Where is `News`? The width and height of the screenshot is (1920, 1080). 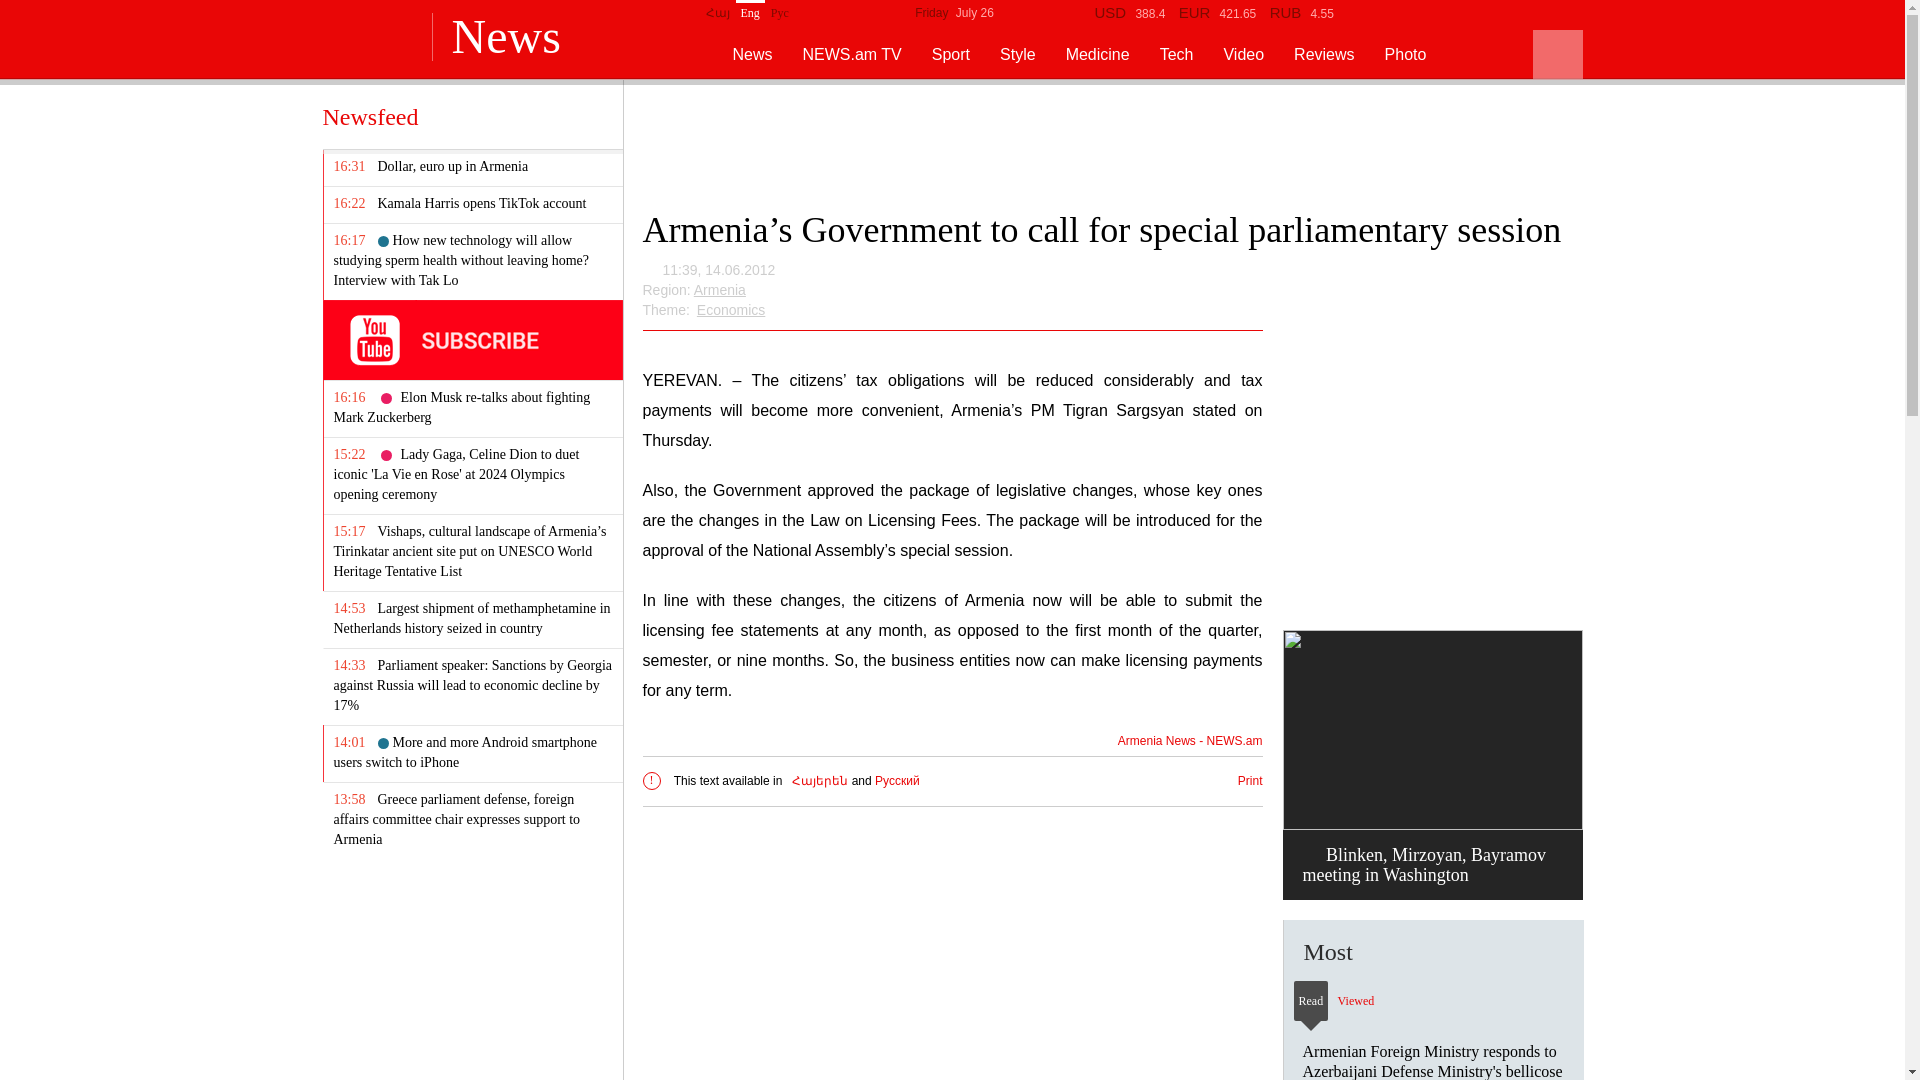 News is located at coordinates (736, 54).